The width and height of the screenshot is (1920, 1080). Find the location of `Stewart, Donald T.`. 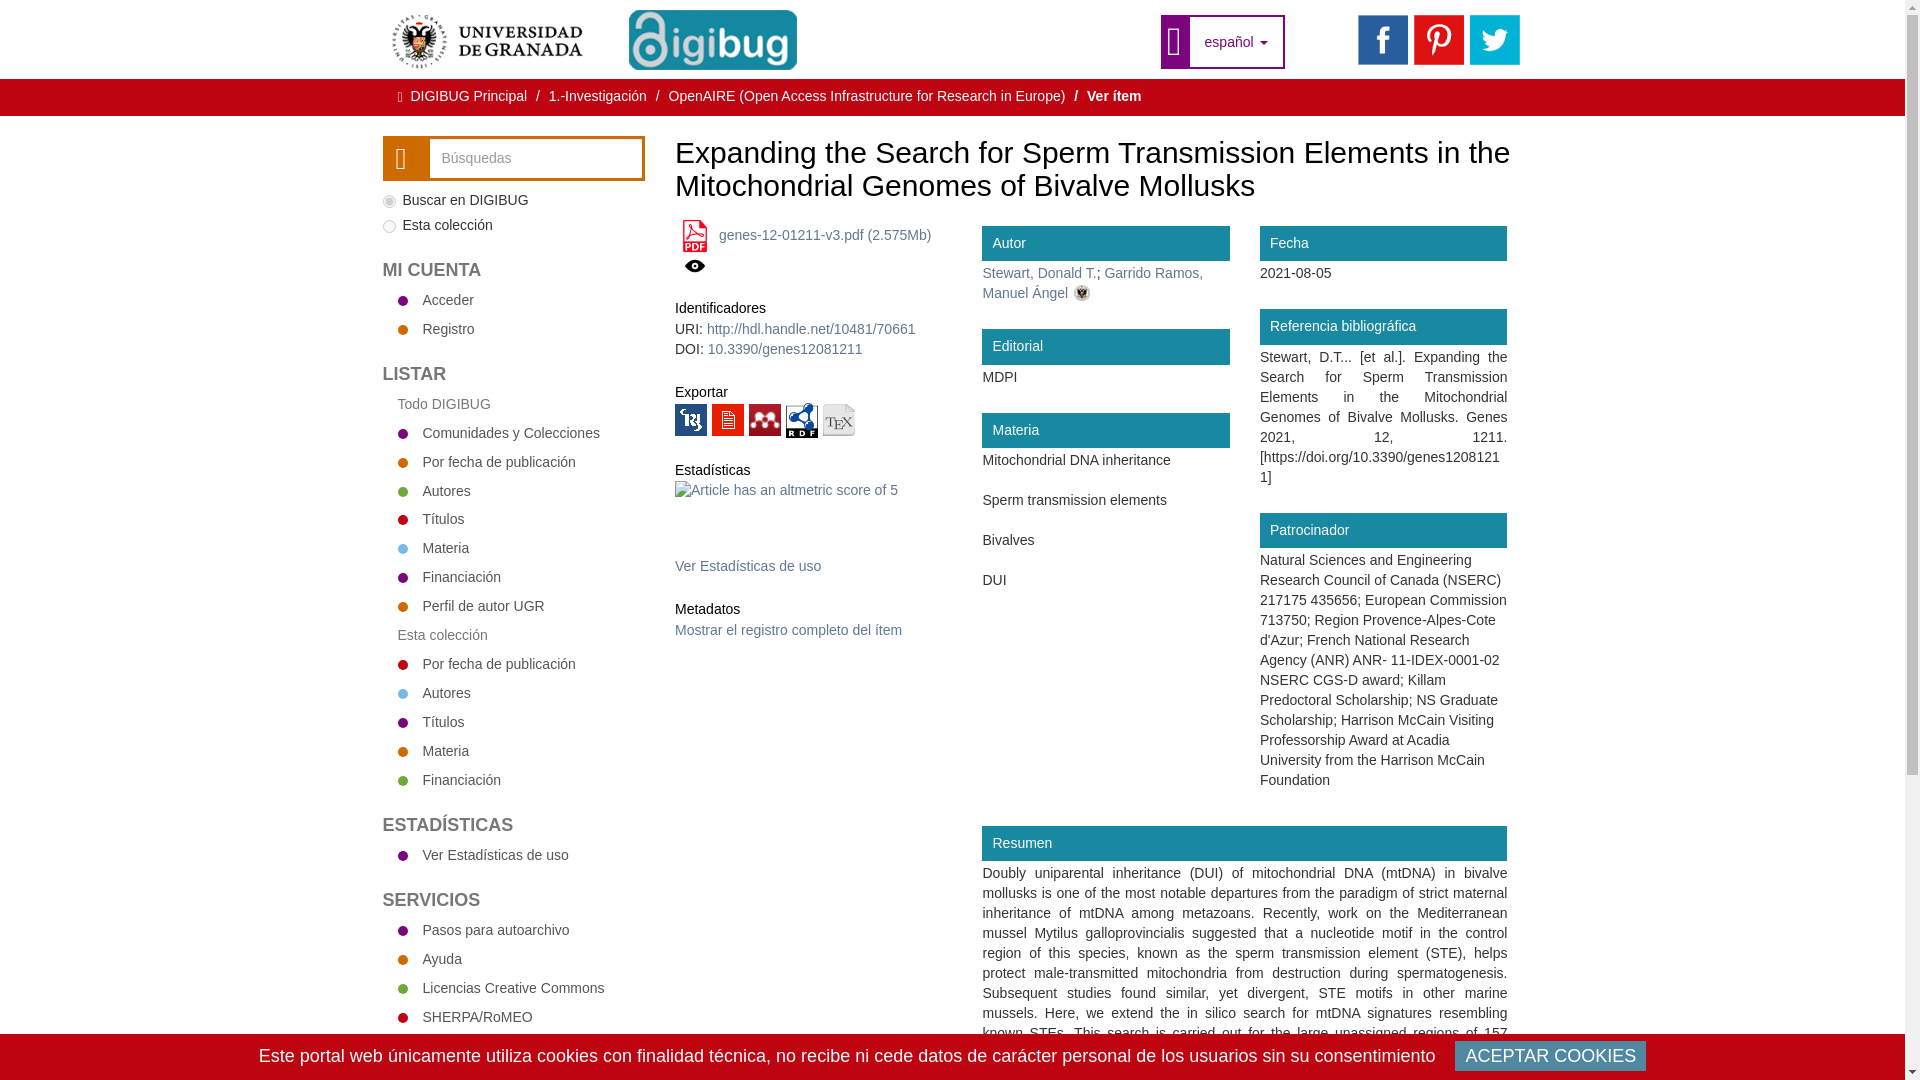

Stewart, Donald T. is located at coordinates (1038, 272).